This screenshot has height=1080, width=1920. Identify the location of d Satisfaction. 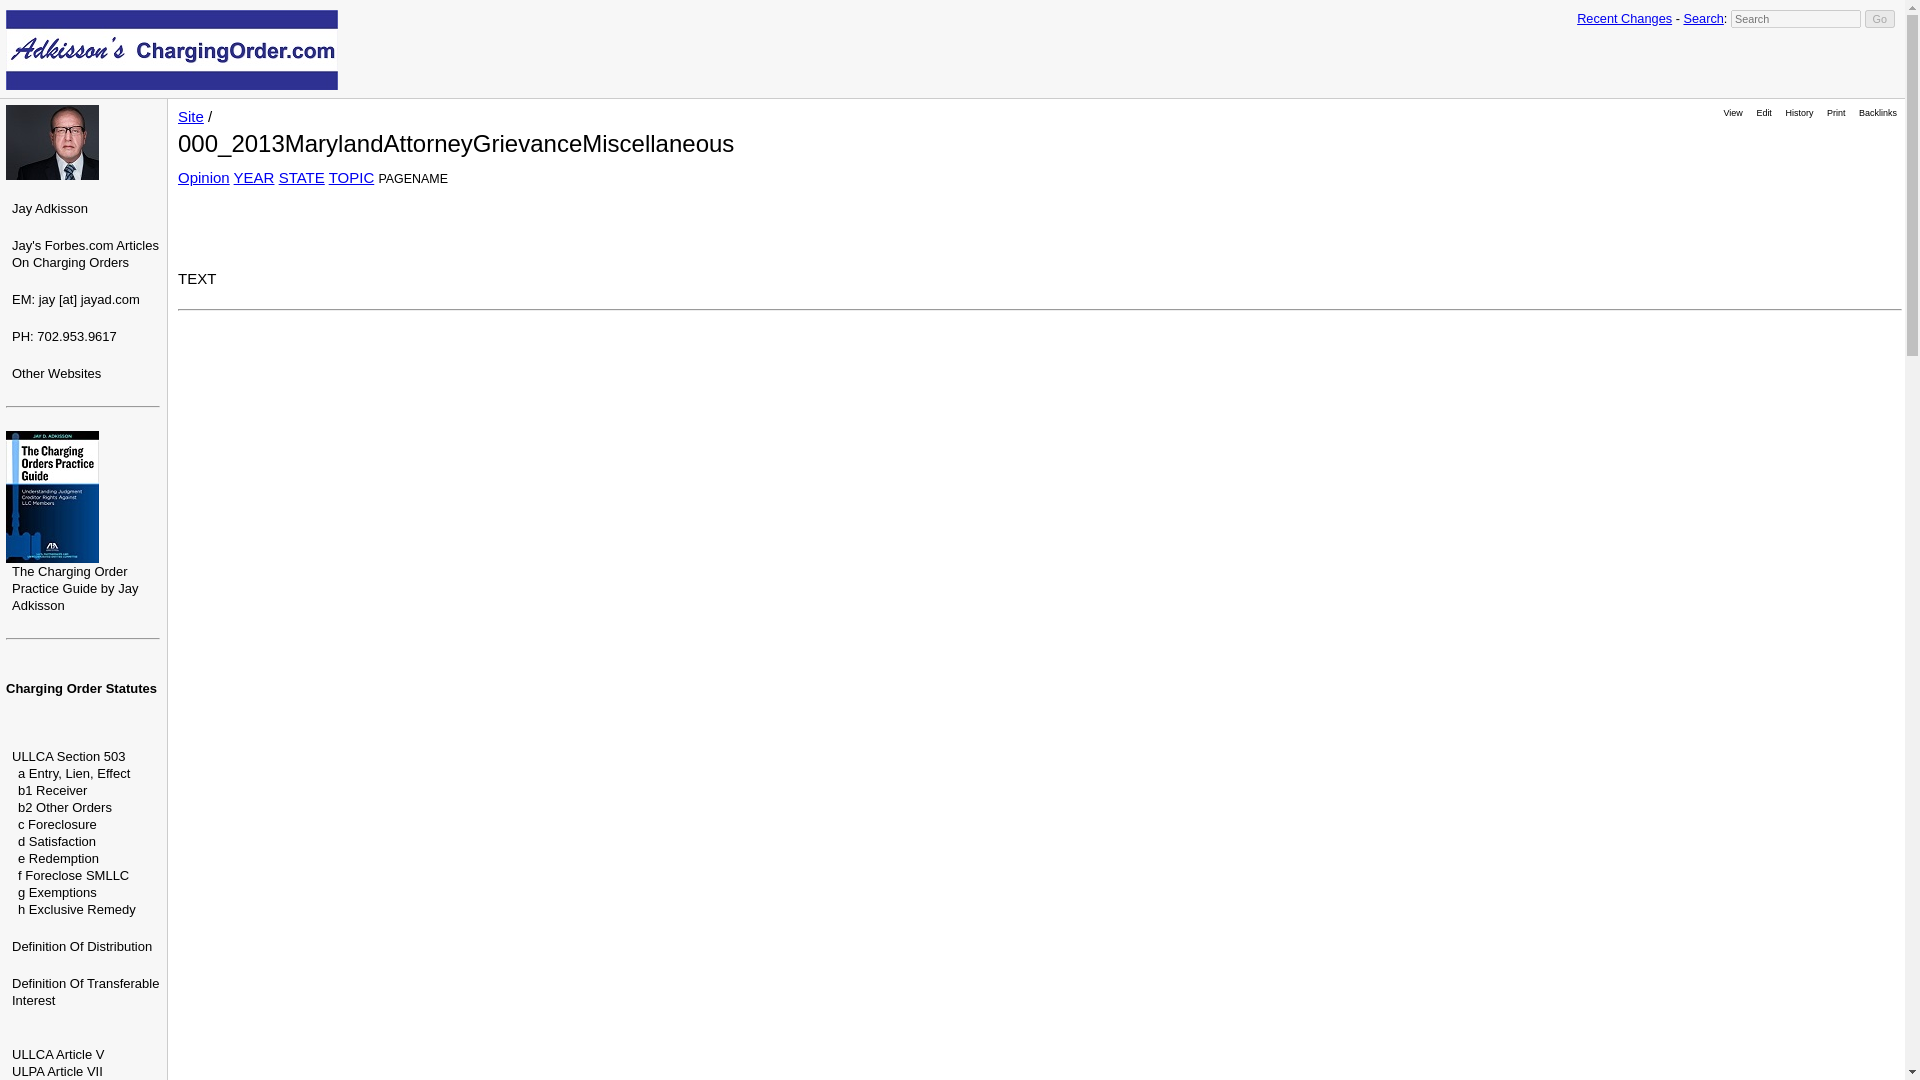
(56, 840).